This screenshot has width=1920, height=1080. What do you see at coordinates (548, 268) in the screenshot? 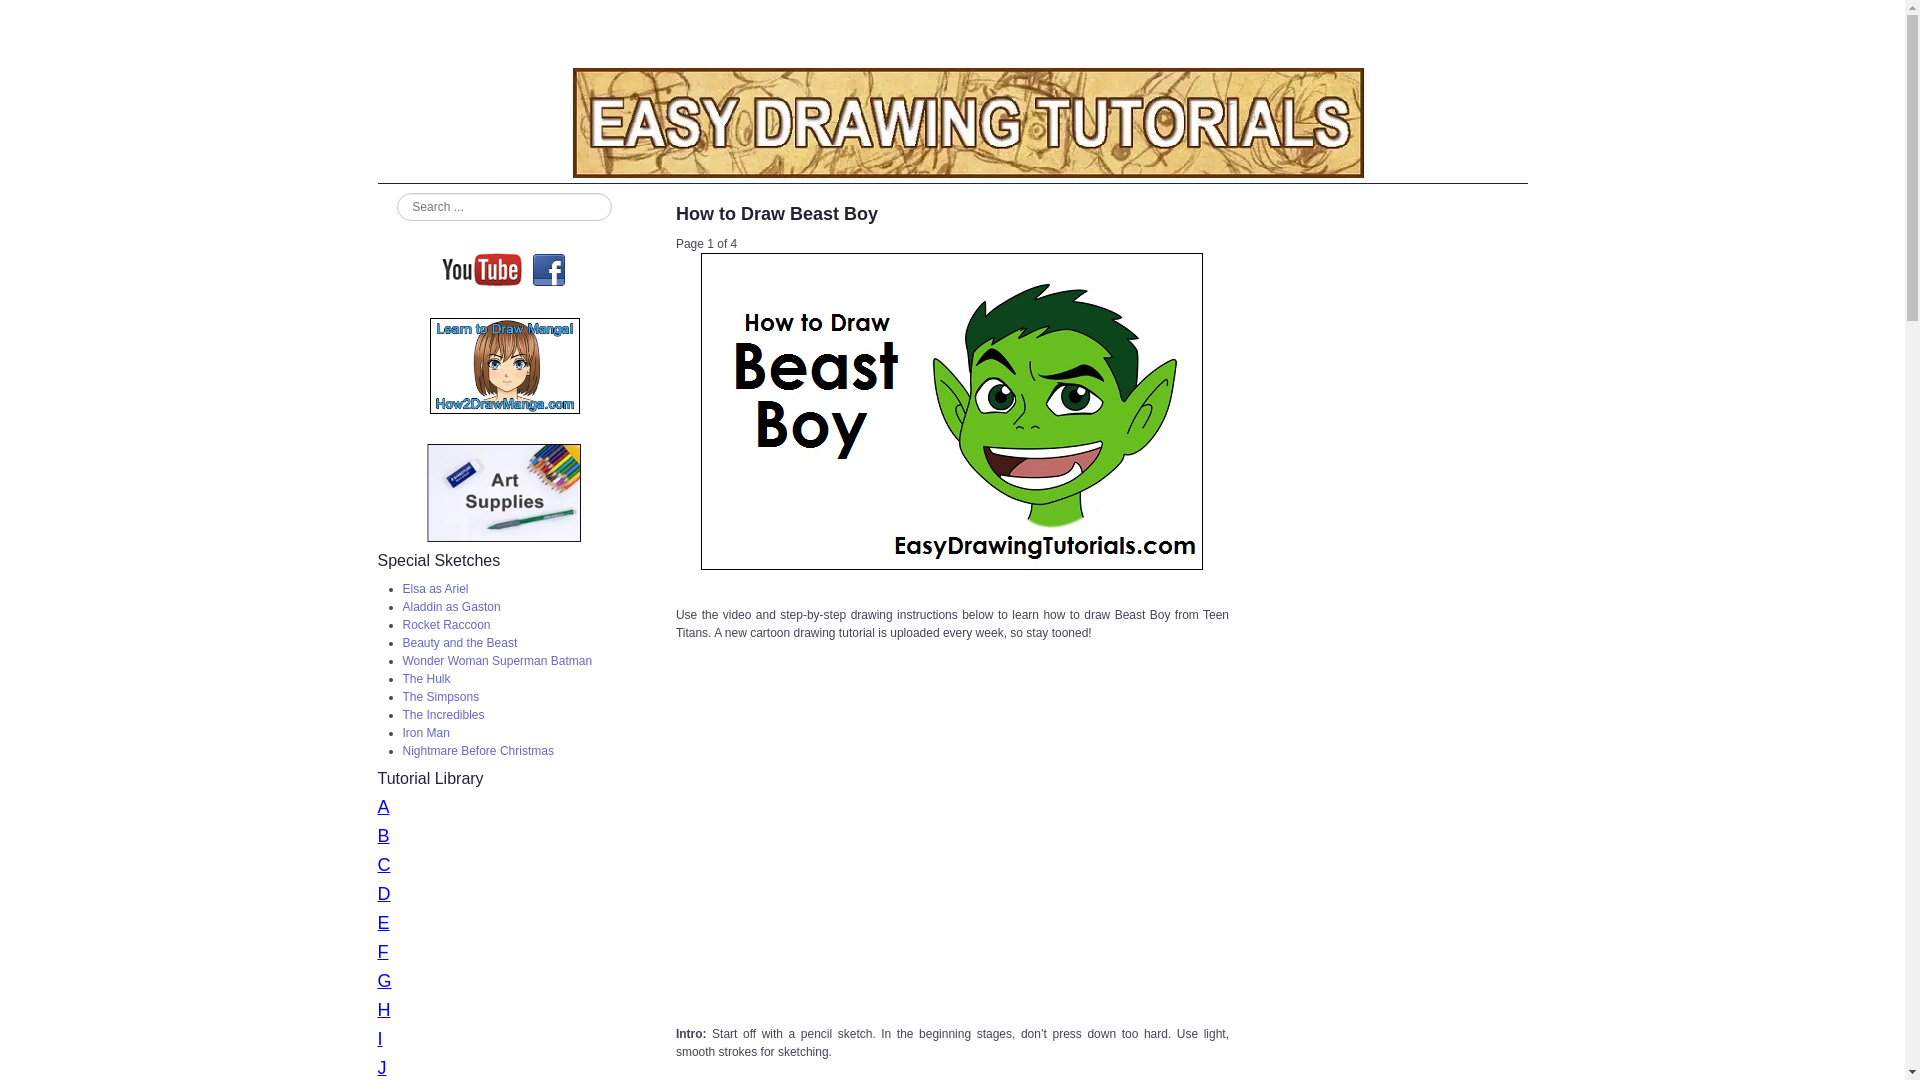
I see `Seine Studios Facebook` at bounding box center [548, 268].